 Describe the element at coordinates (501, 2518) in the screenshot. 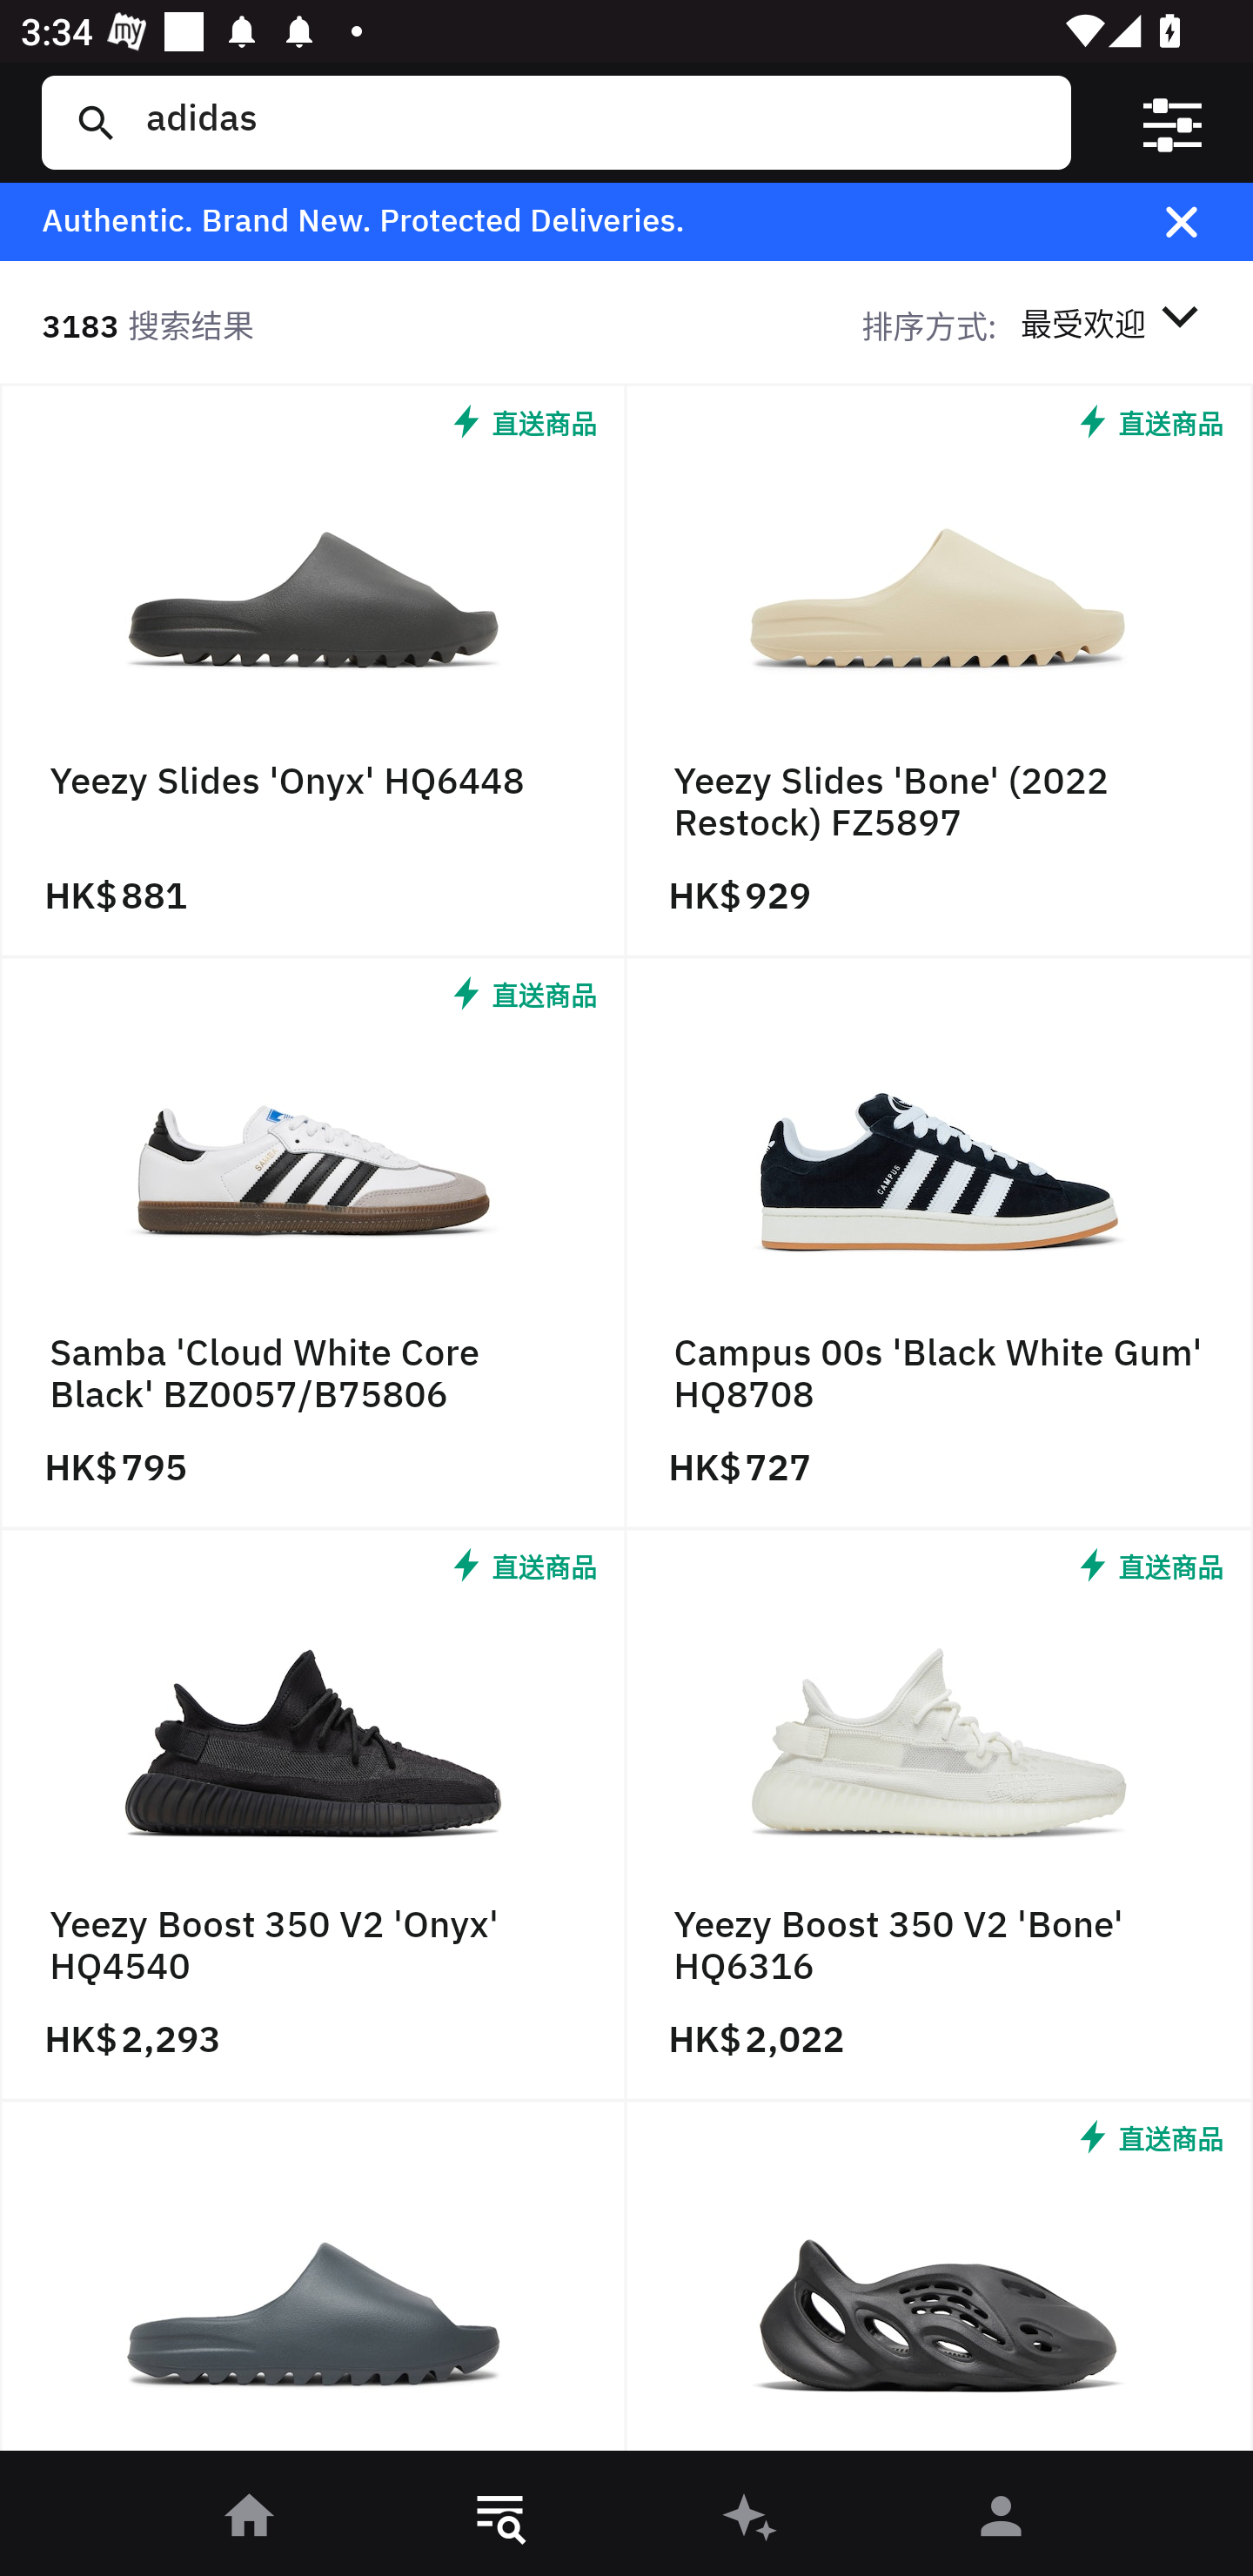

I see `󱎸` at that location.